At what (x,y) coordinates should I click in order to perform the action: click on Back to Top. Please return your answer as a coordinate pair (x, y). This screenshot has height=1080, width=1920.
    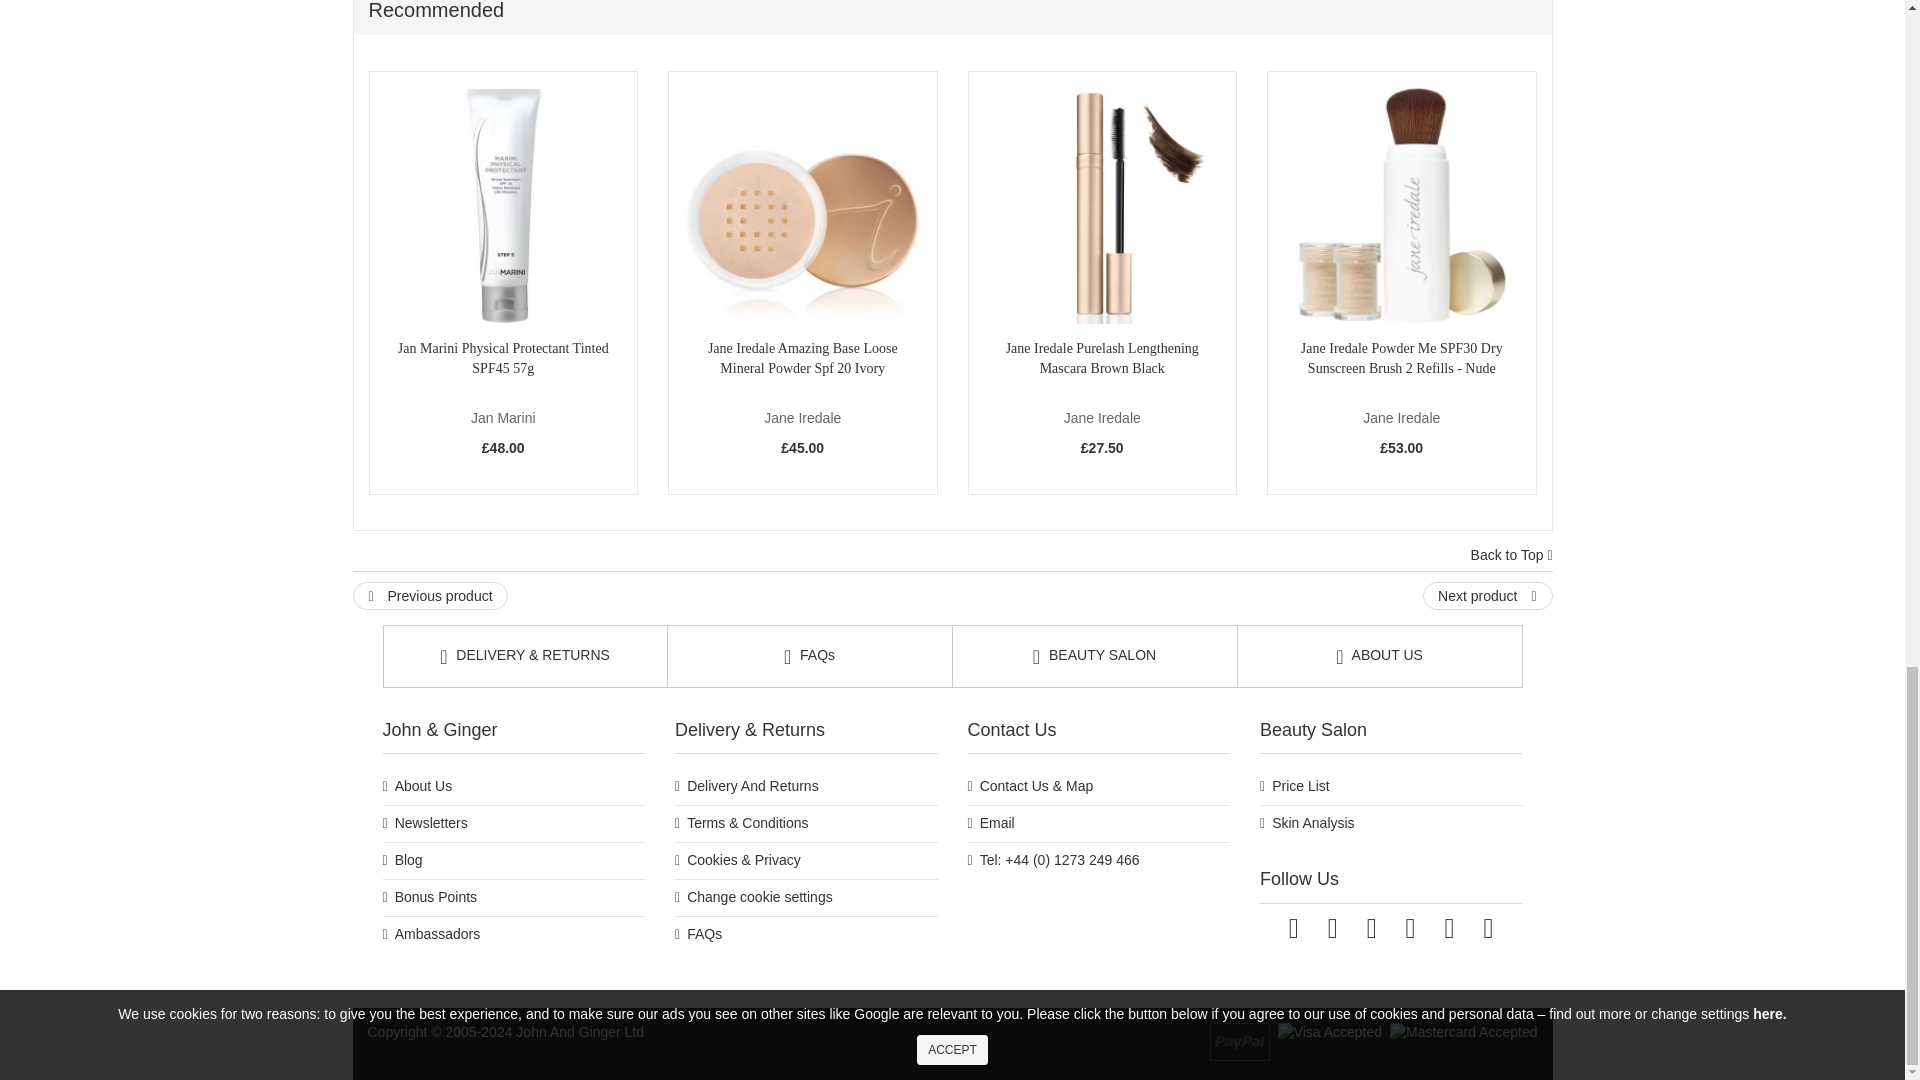
    Looking at the image, I should click on (1512, 556).